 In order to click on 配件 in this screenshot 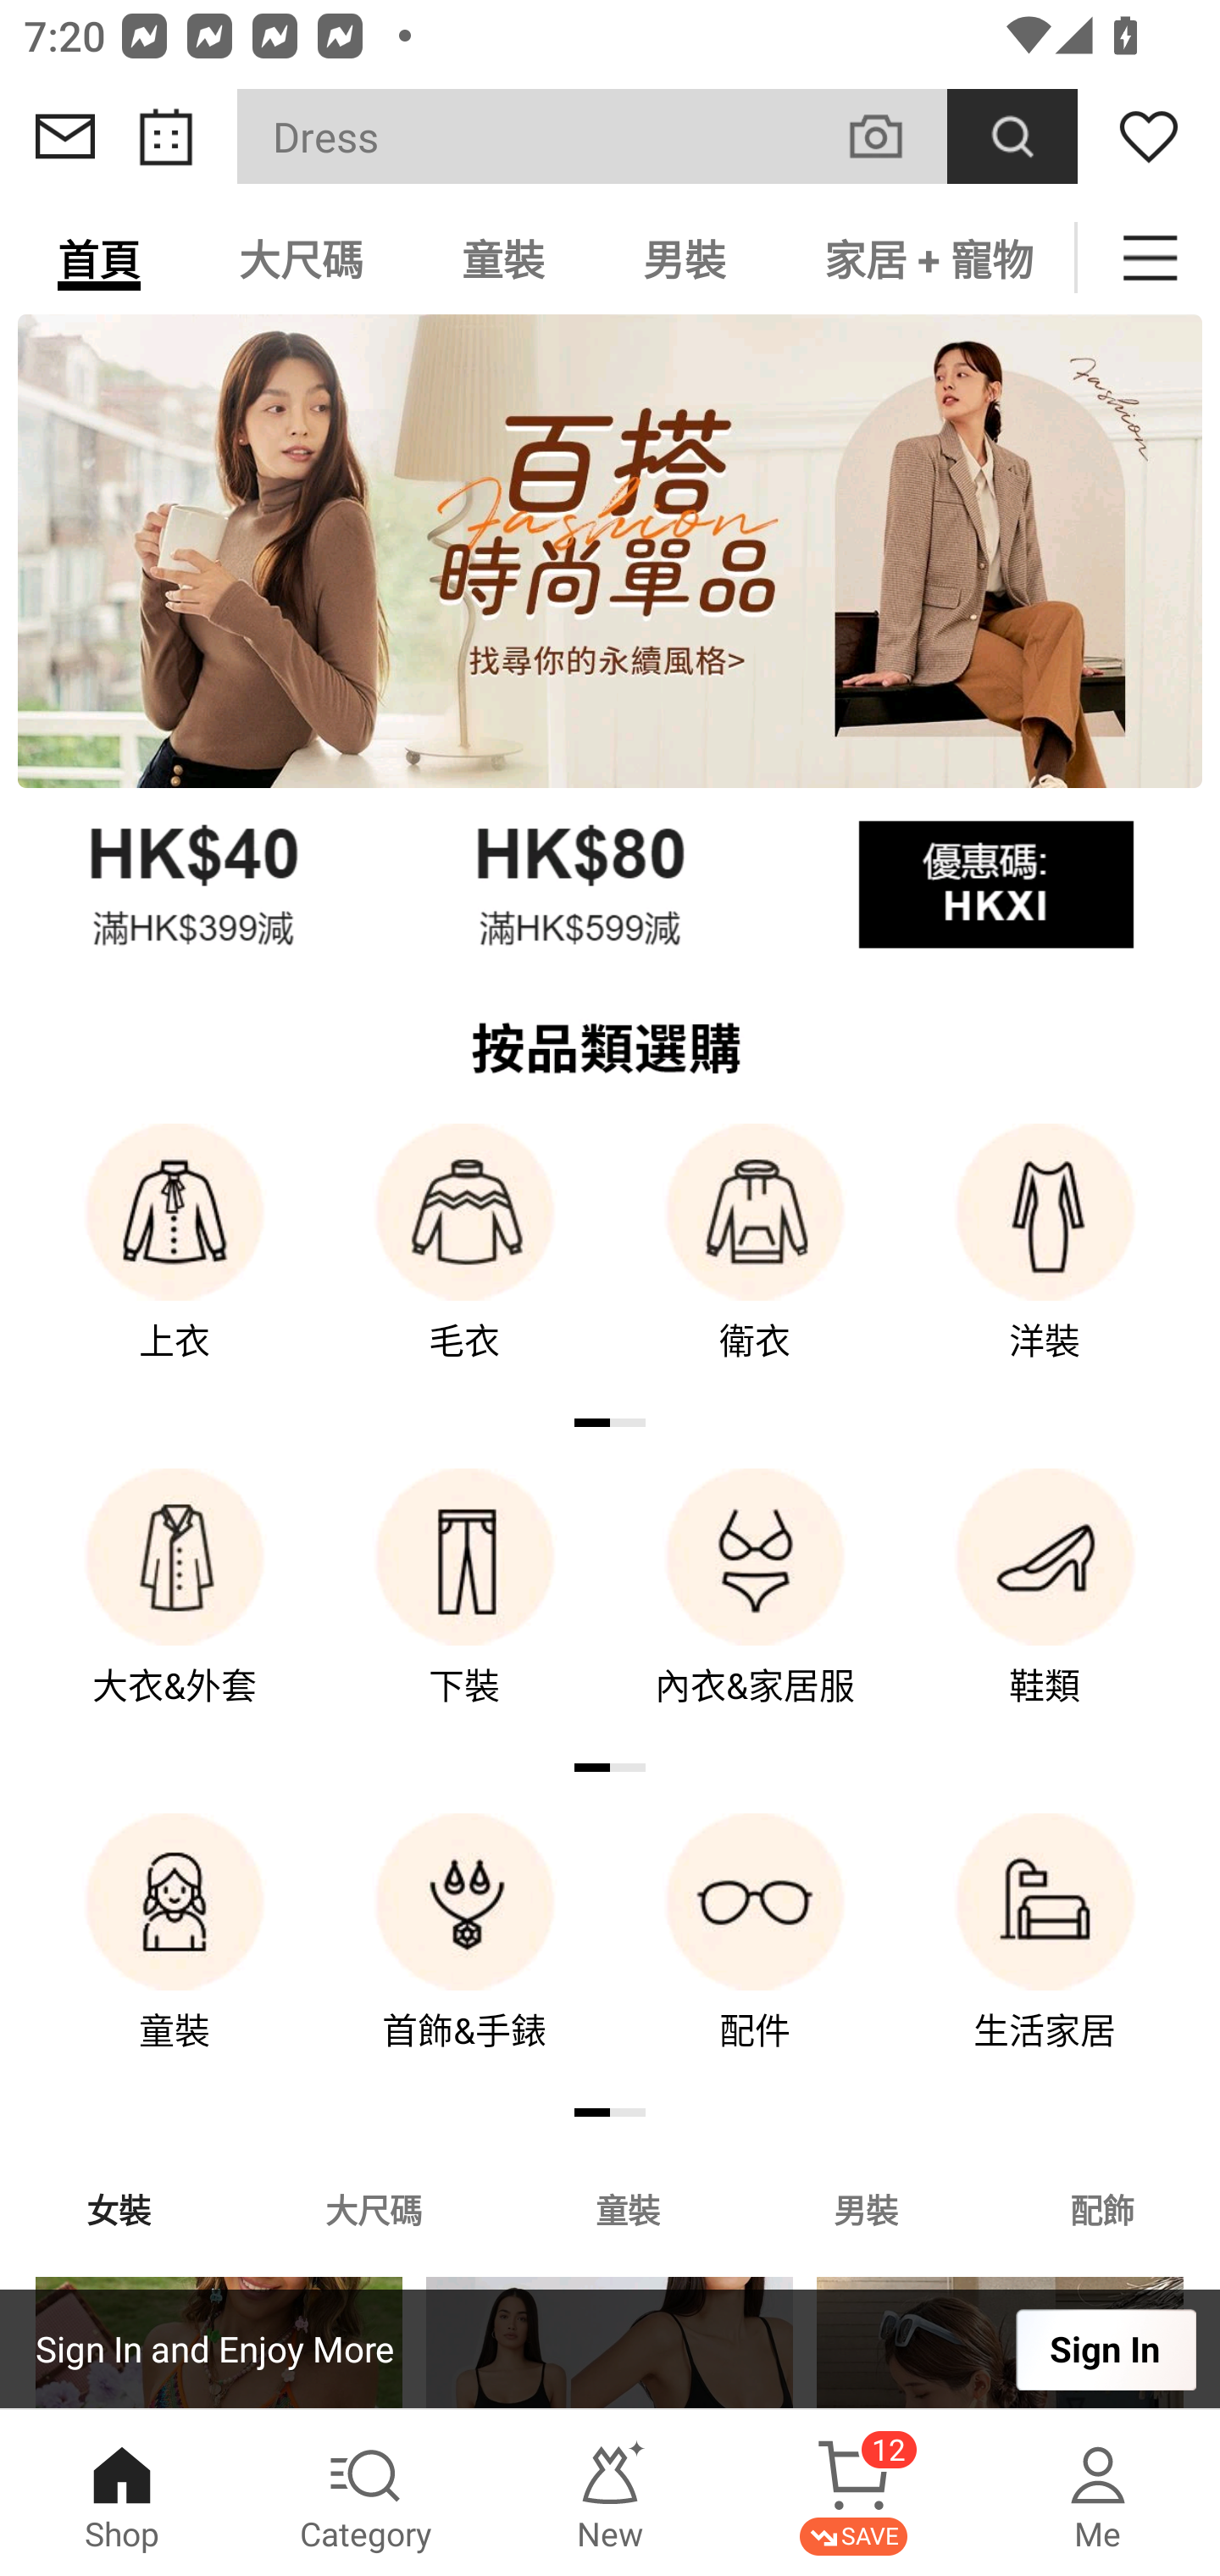, I will do `click(755, 1955)`.